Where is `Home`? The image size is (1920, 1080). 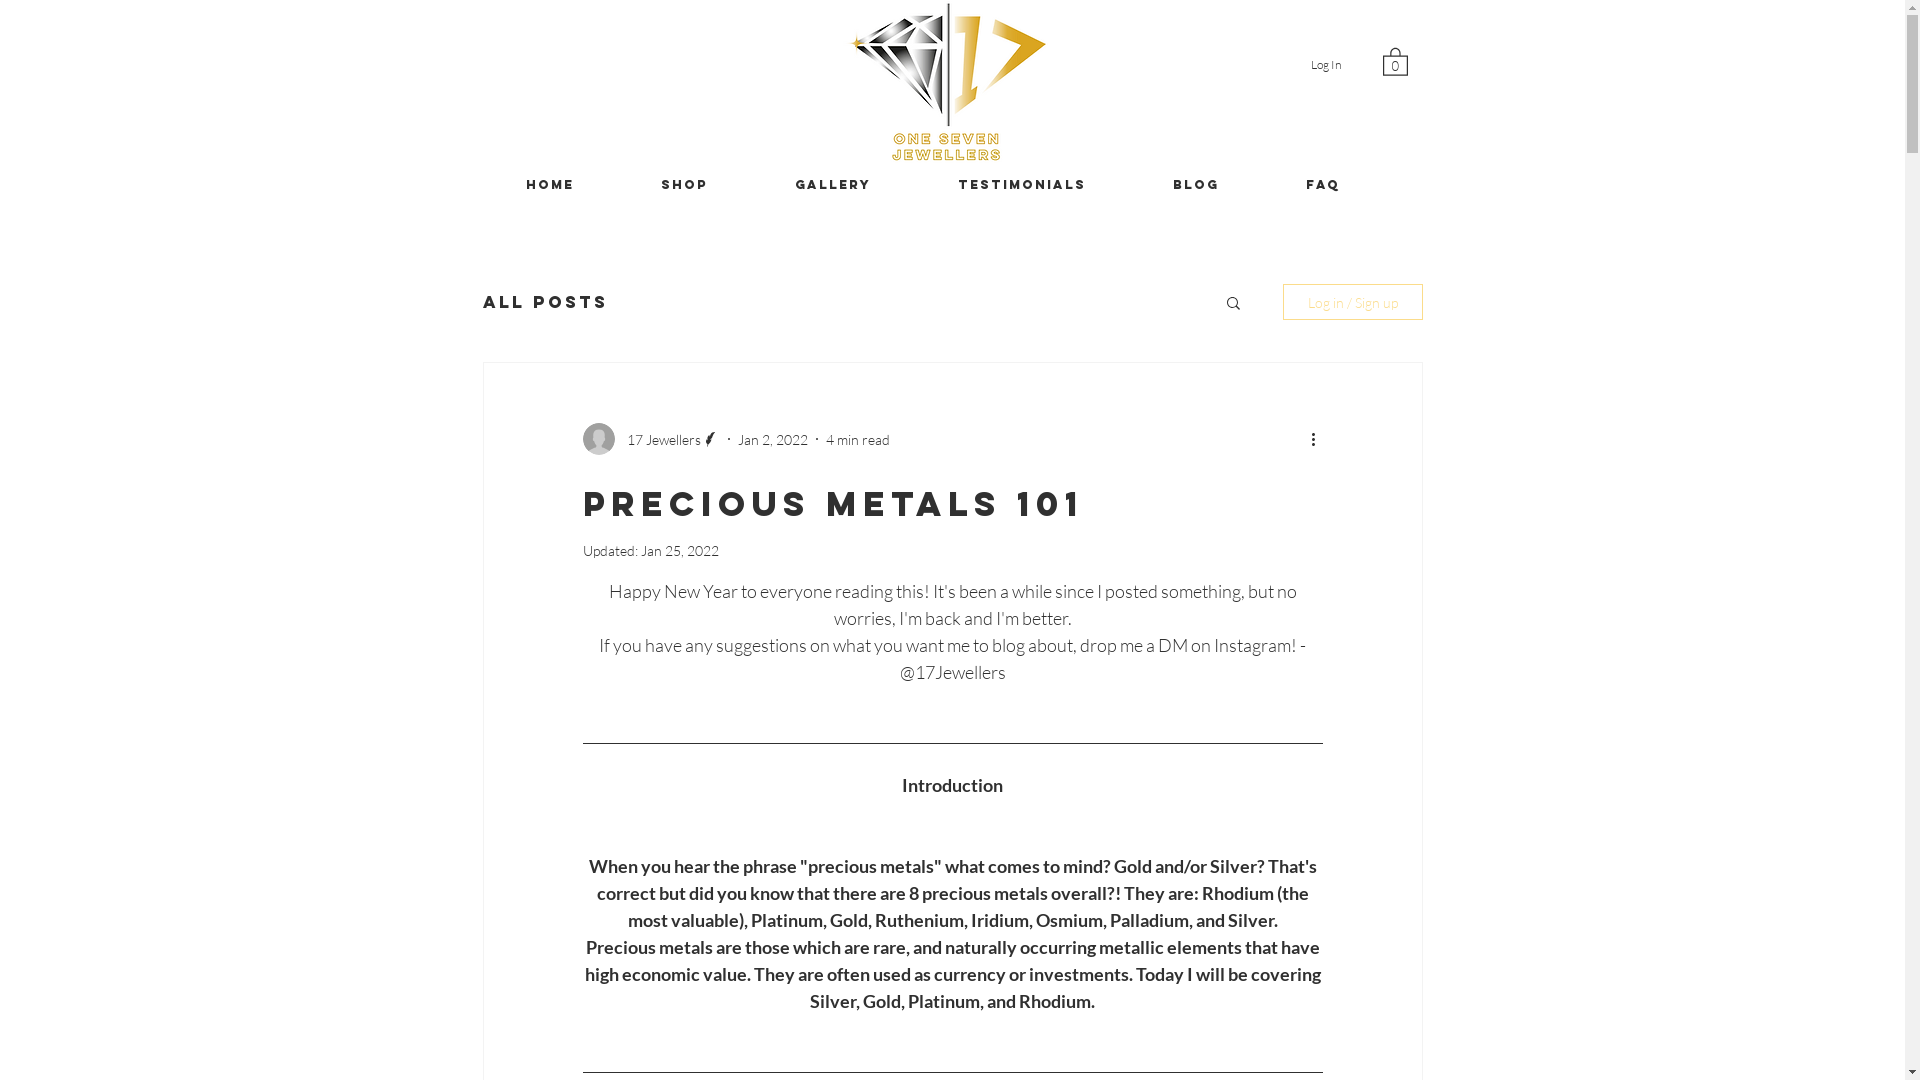
Home is located at coordinates (550, 184).